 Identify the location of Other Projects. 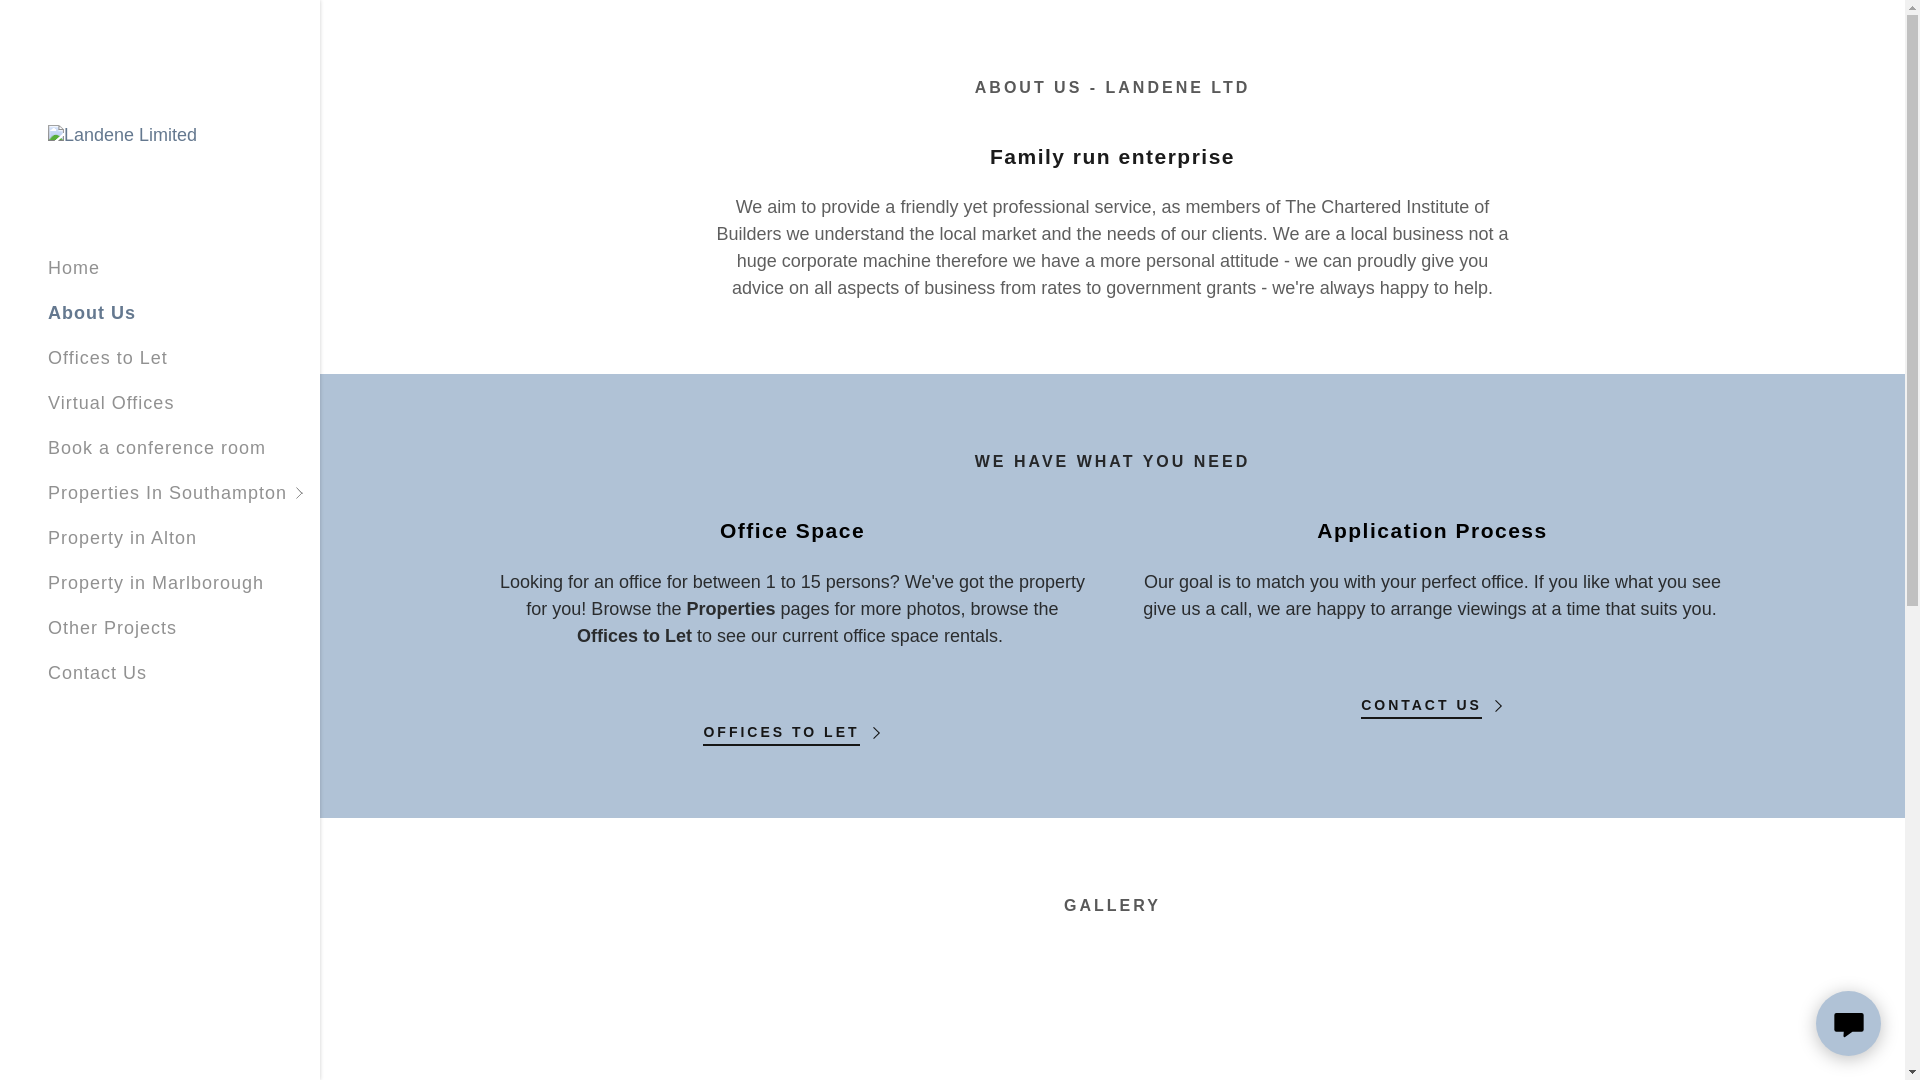
(112, 628).